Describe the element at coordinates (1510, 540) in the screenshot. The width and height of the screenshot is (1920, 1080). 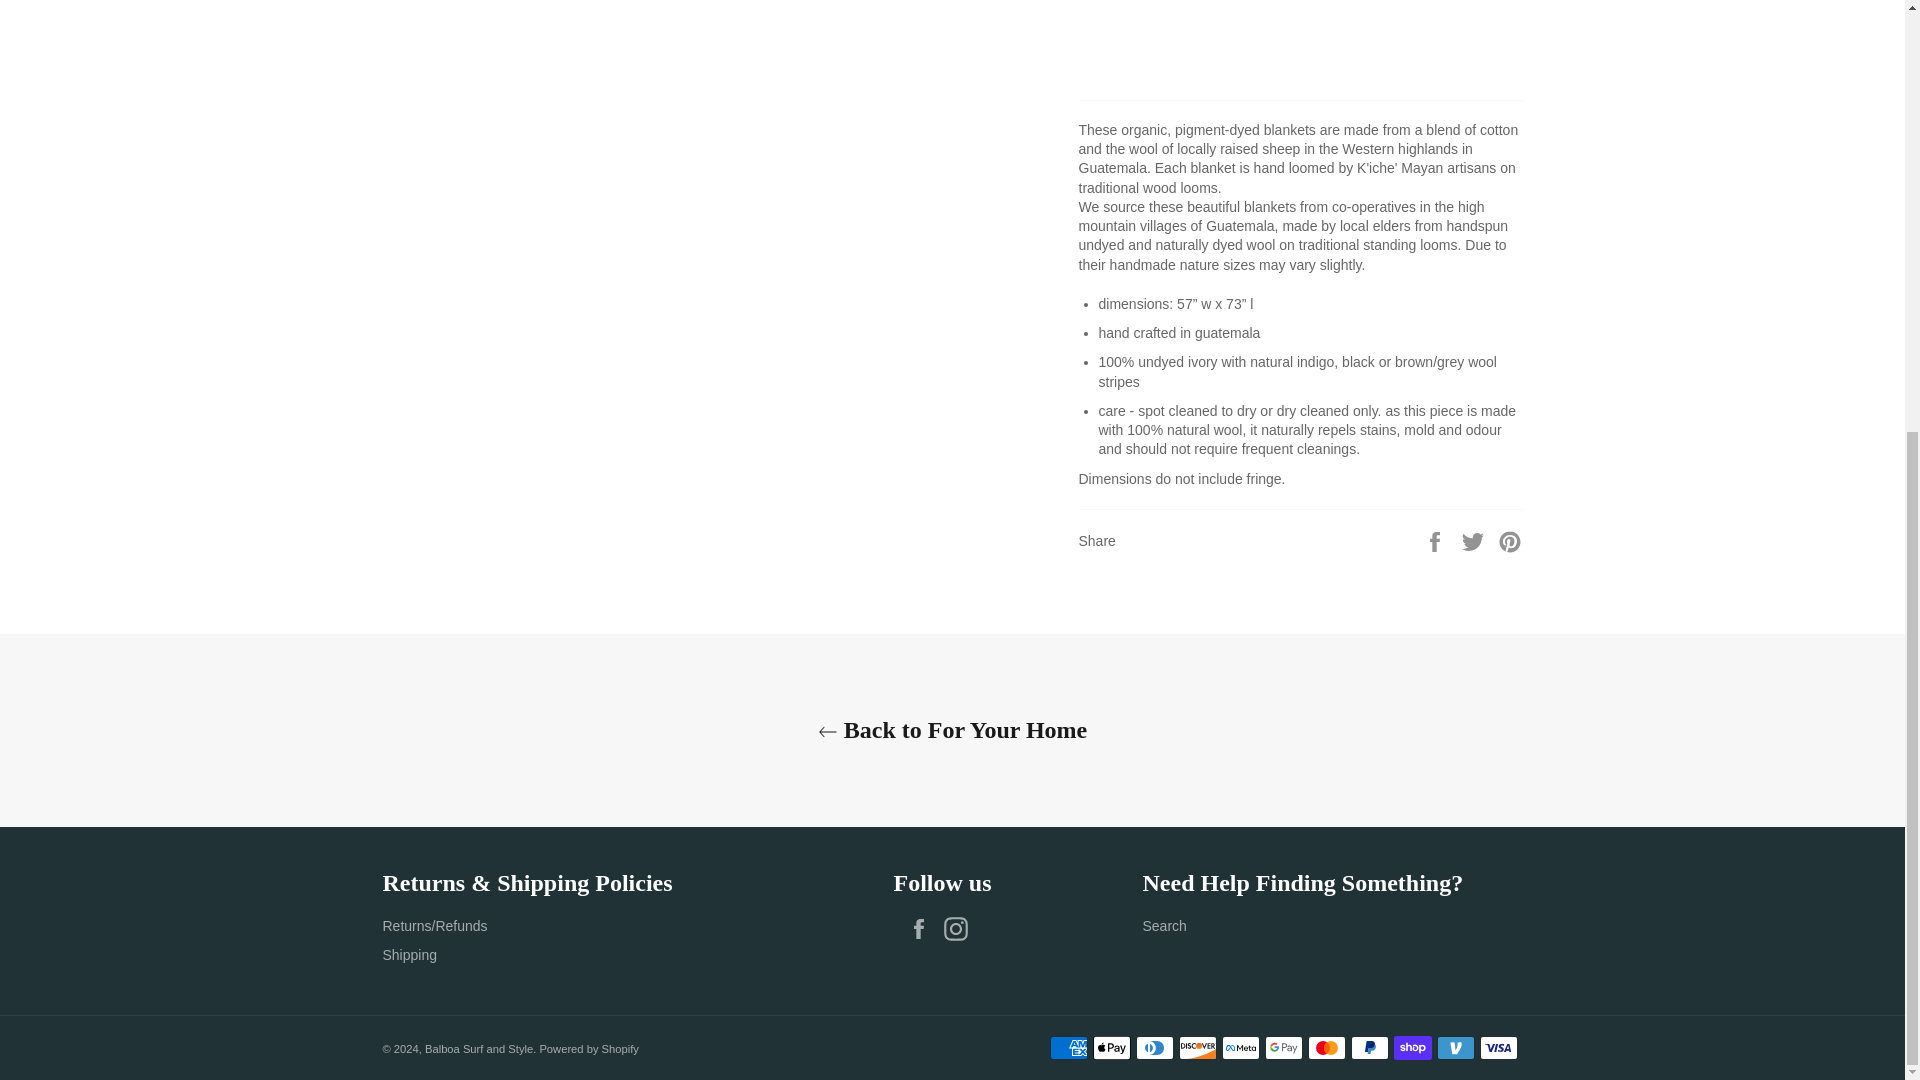
I see `Pin on Pinterest` at that location.